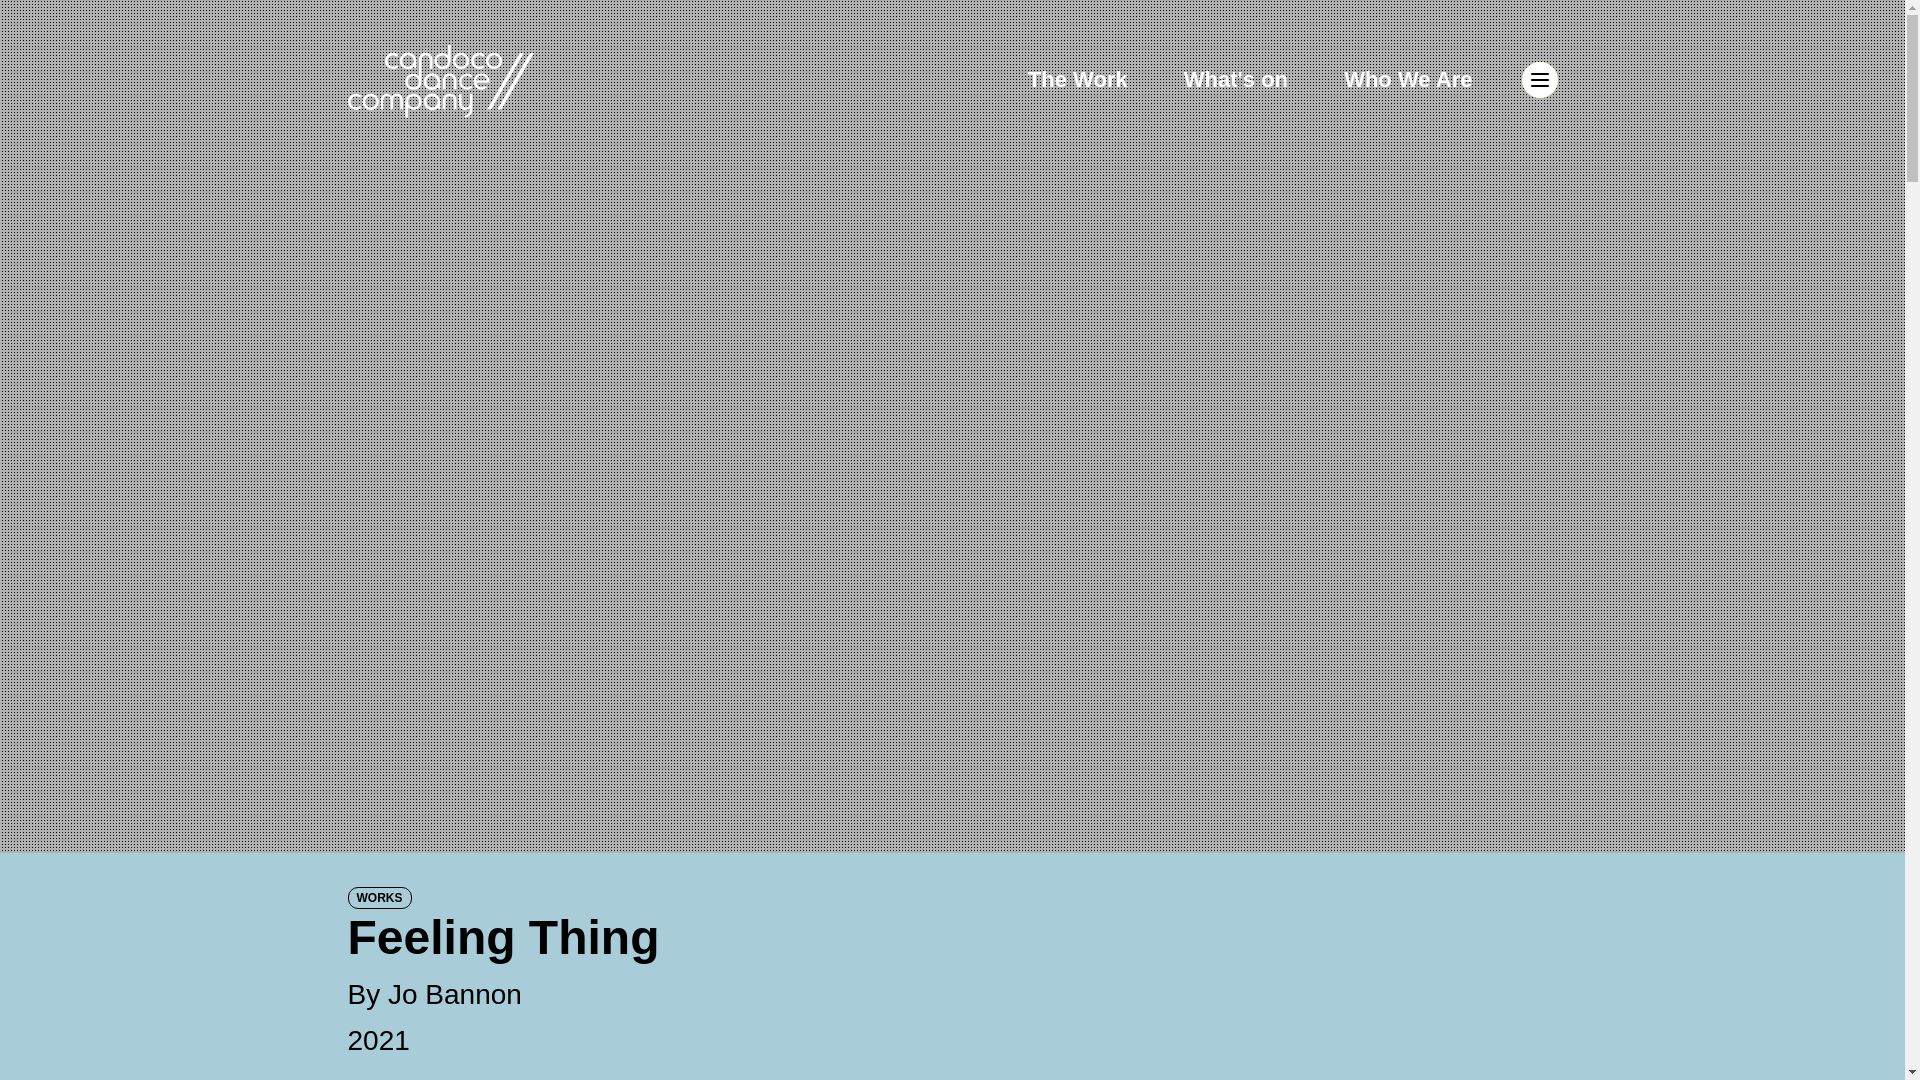  Describe the element at coordinates (1408, 78) in the screenshot. I see `Who We Are` at that location.